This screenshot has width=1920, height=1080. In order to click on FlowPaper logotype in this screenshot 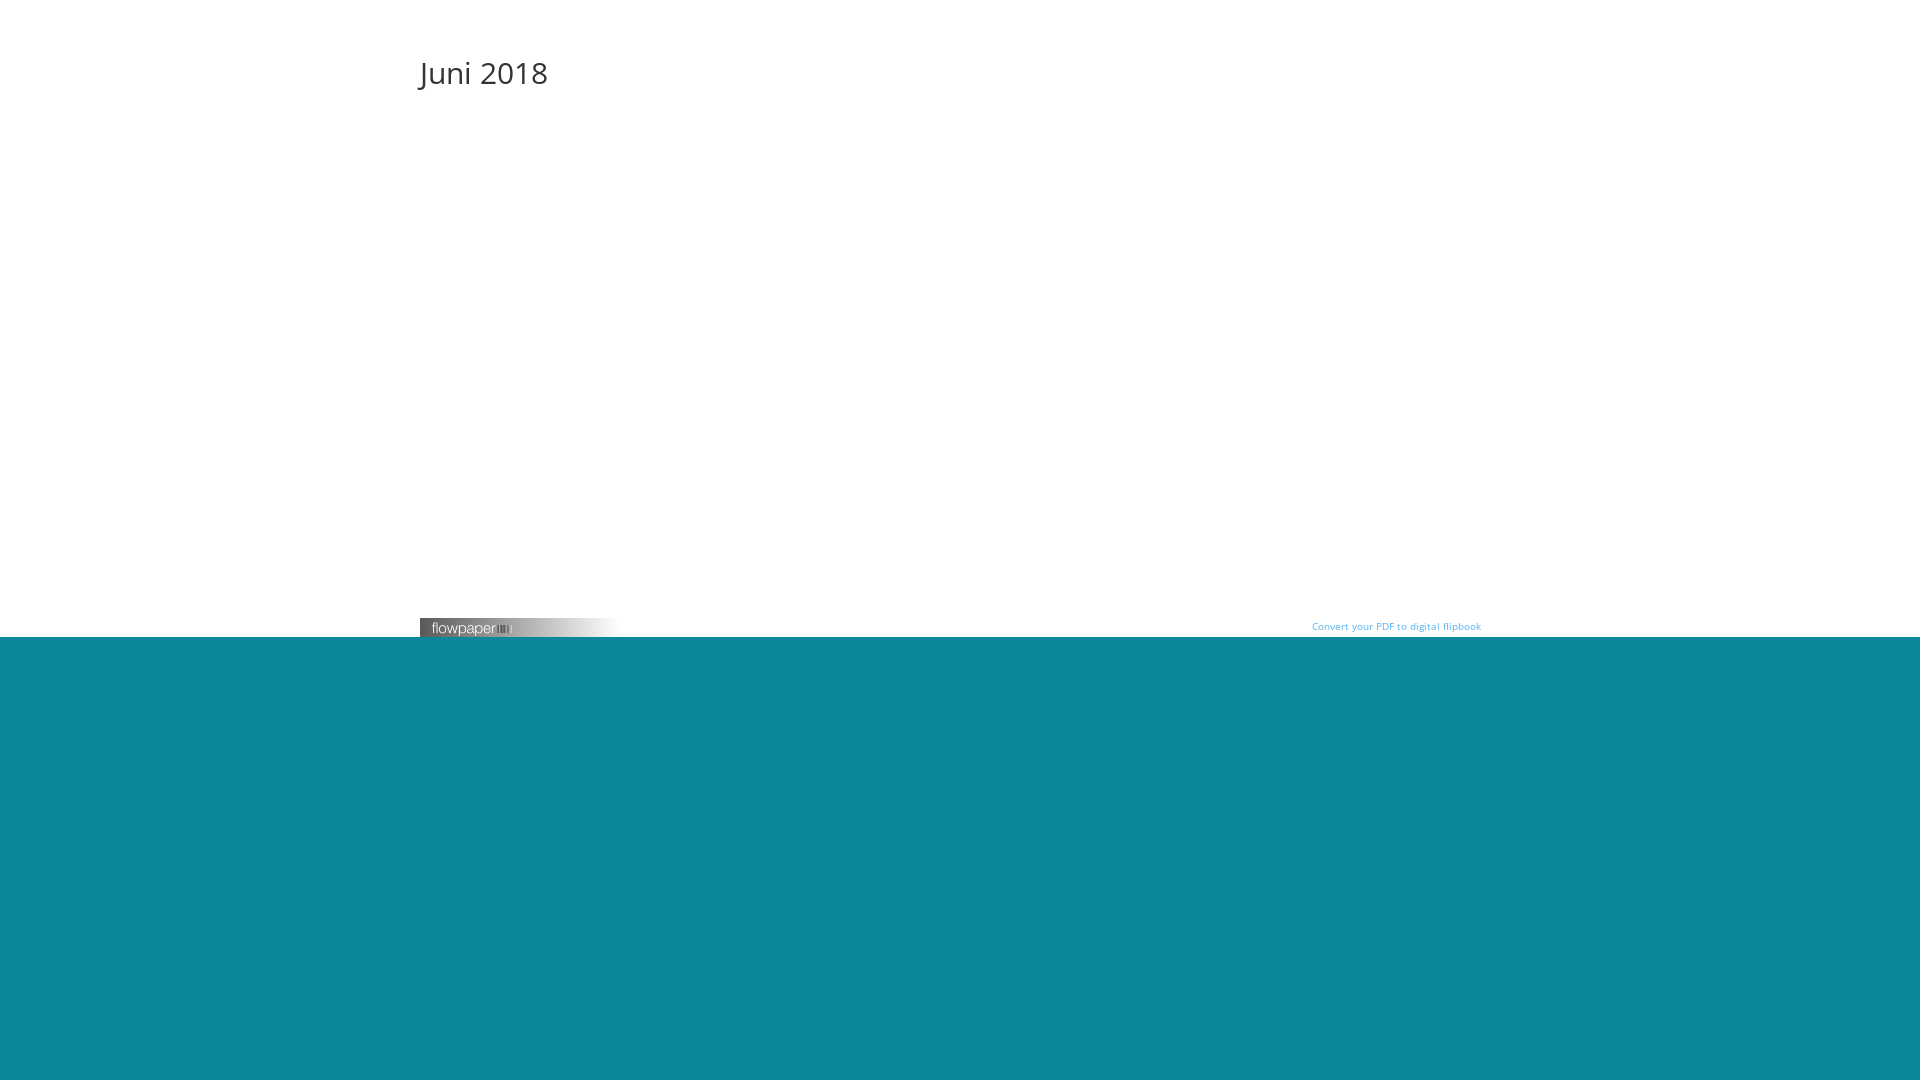, I will do `click(472, 632)`.